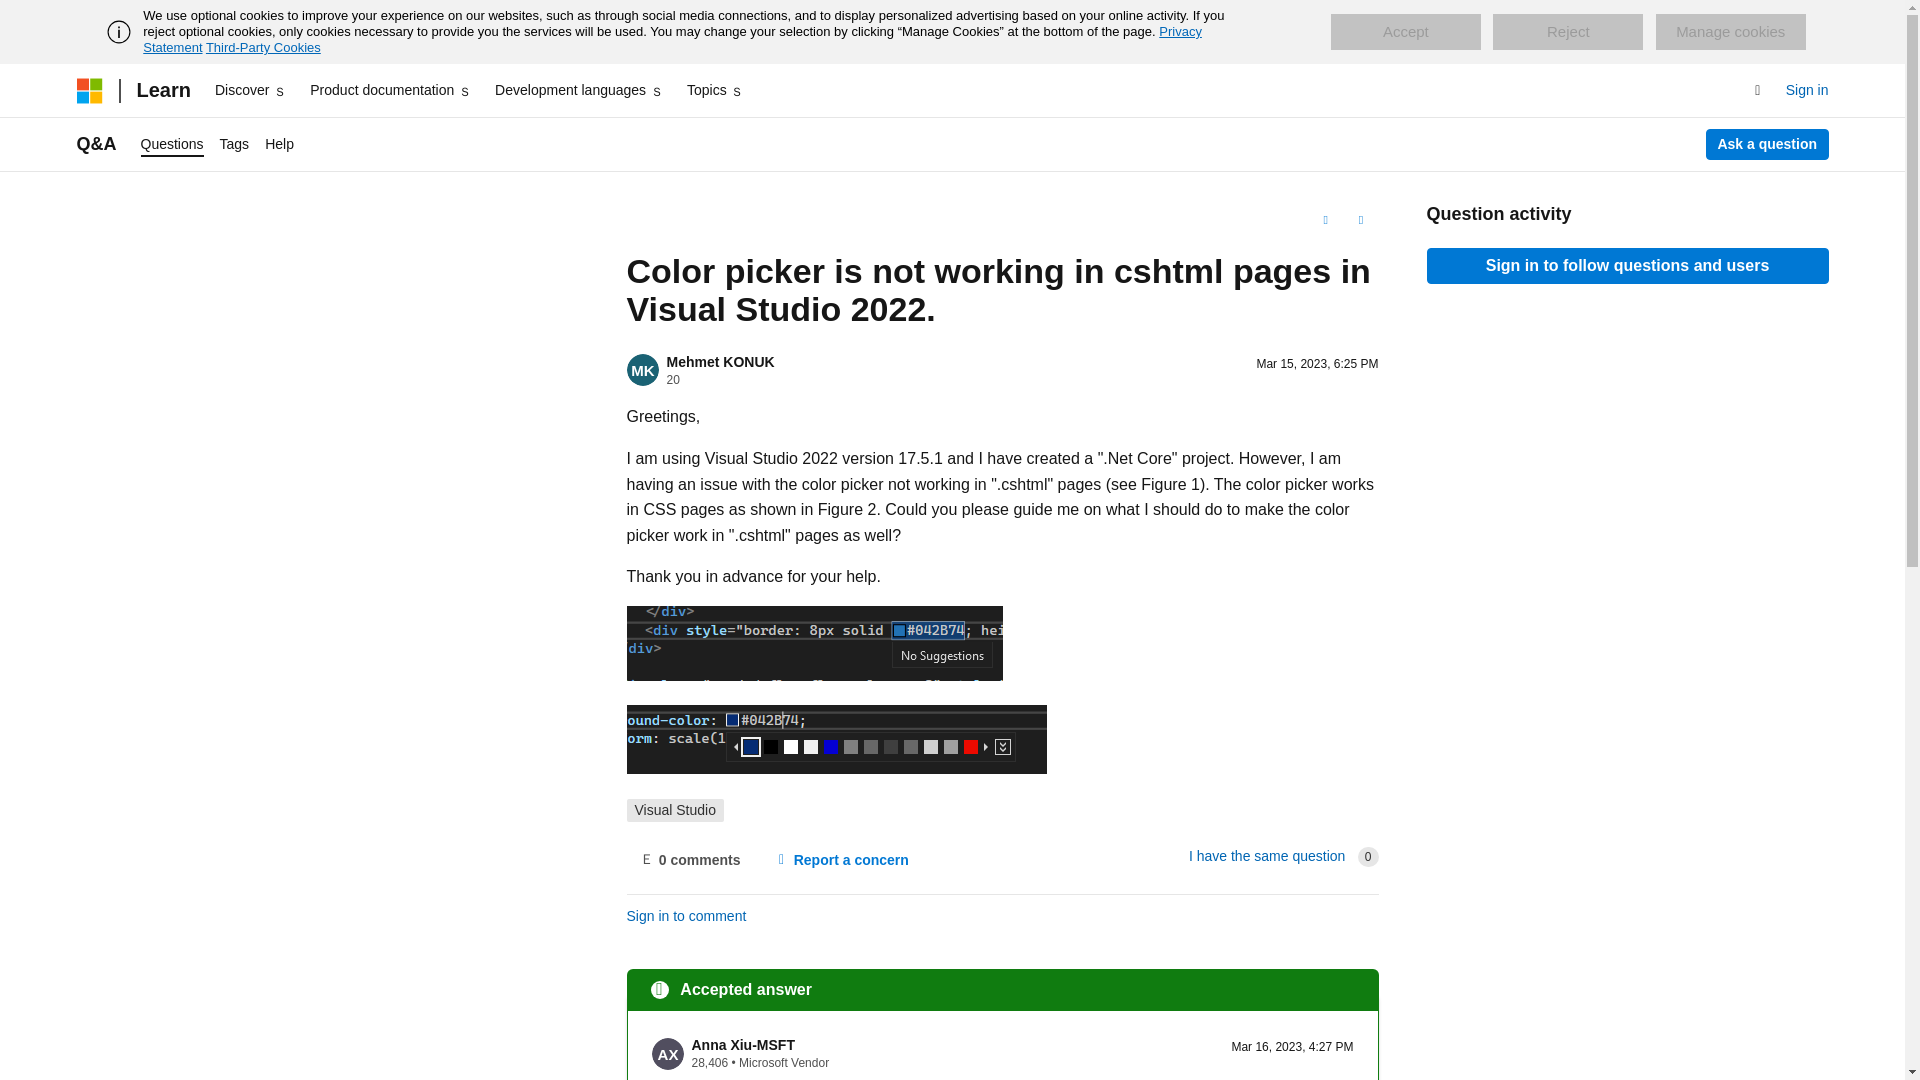  I want to click on Questions, so click(172, 144).